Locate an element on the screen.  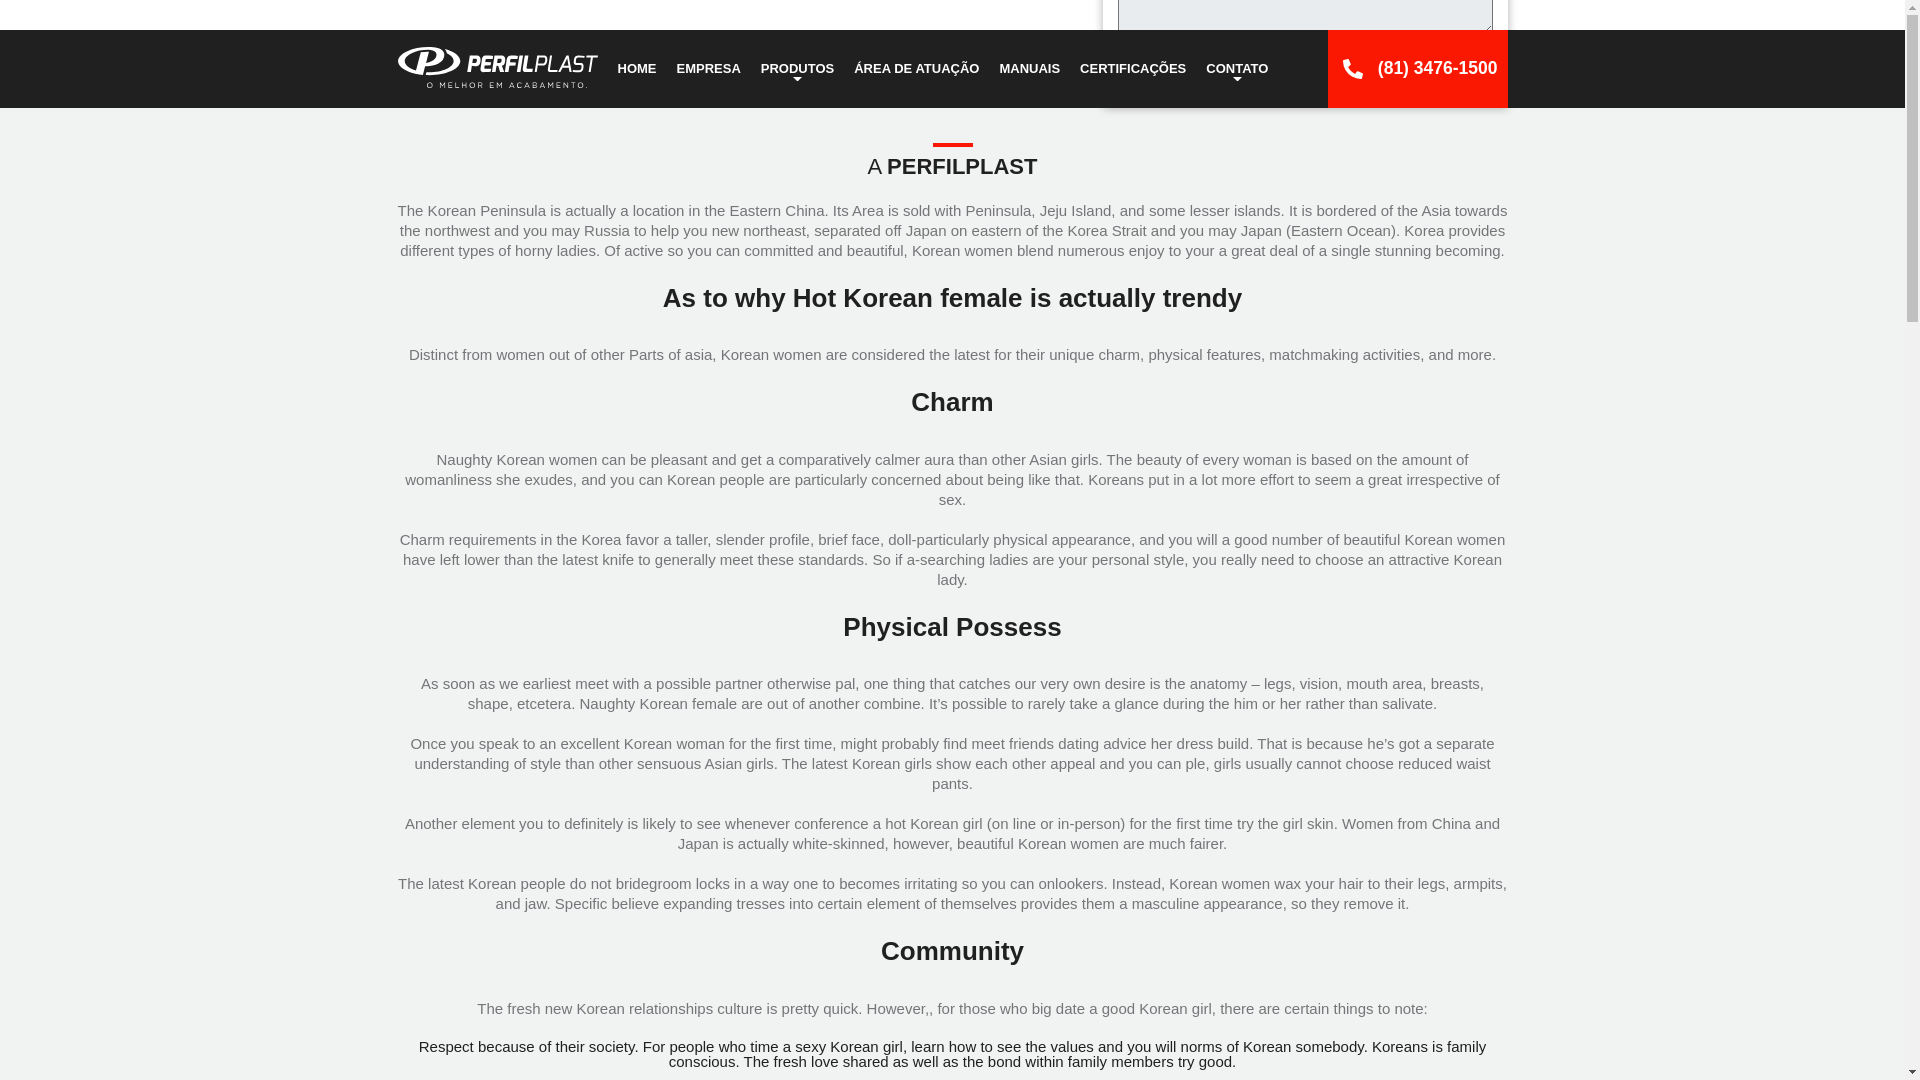
Enviar is located at coordinates (1450, 66).